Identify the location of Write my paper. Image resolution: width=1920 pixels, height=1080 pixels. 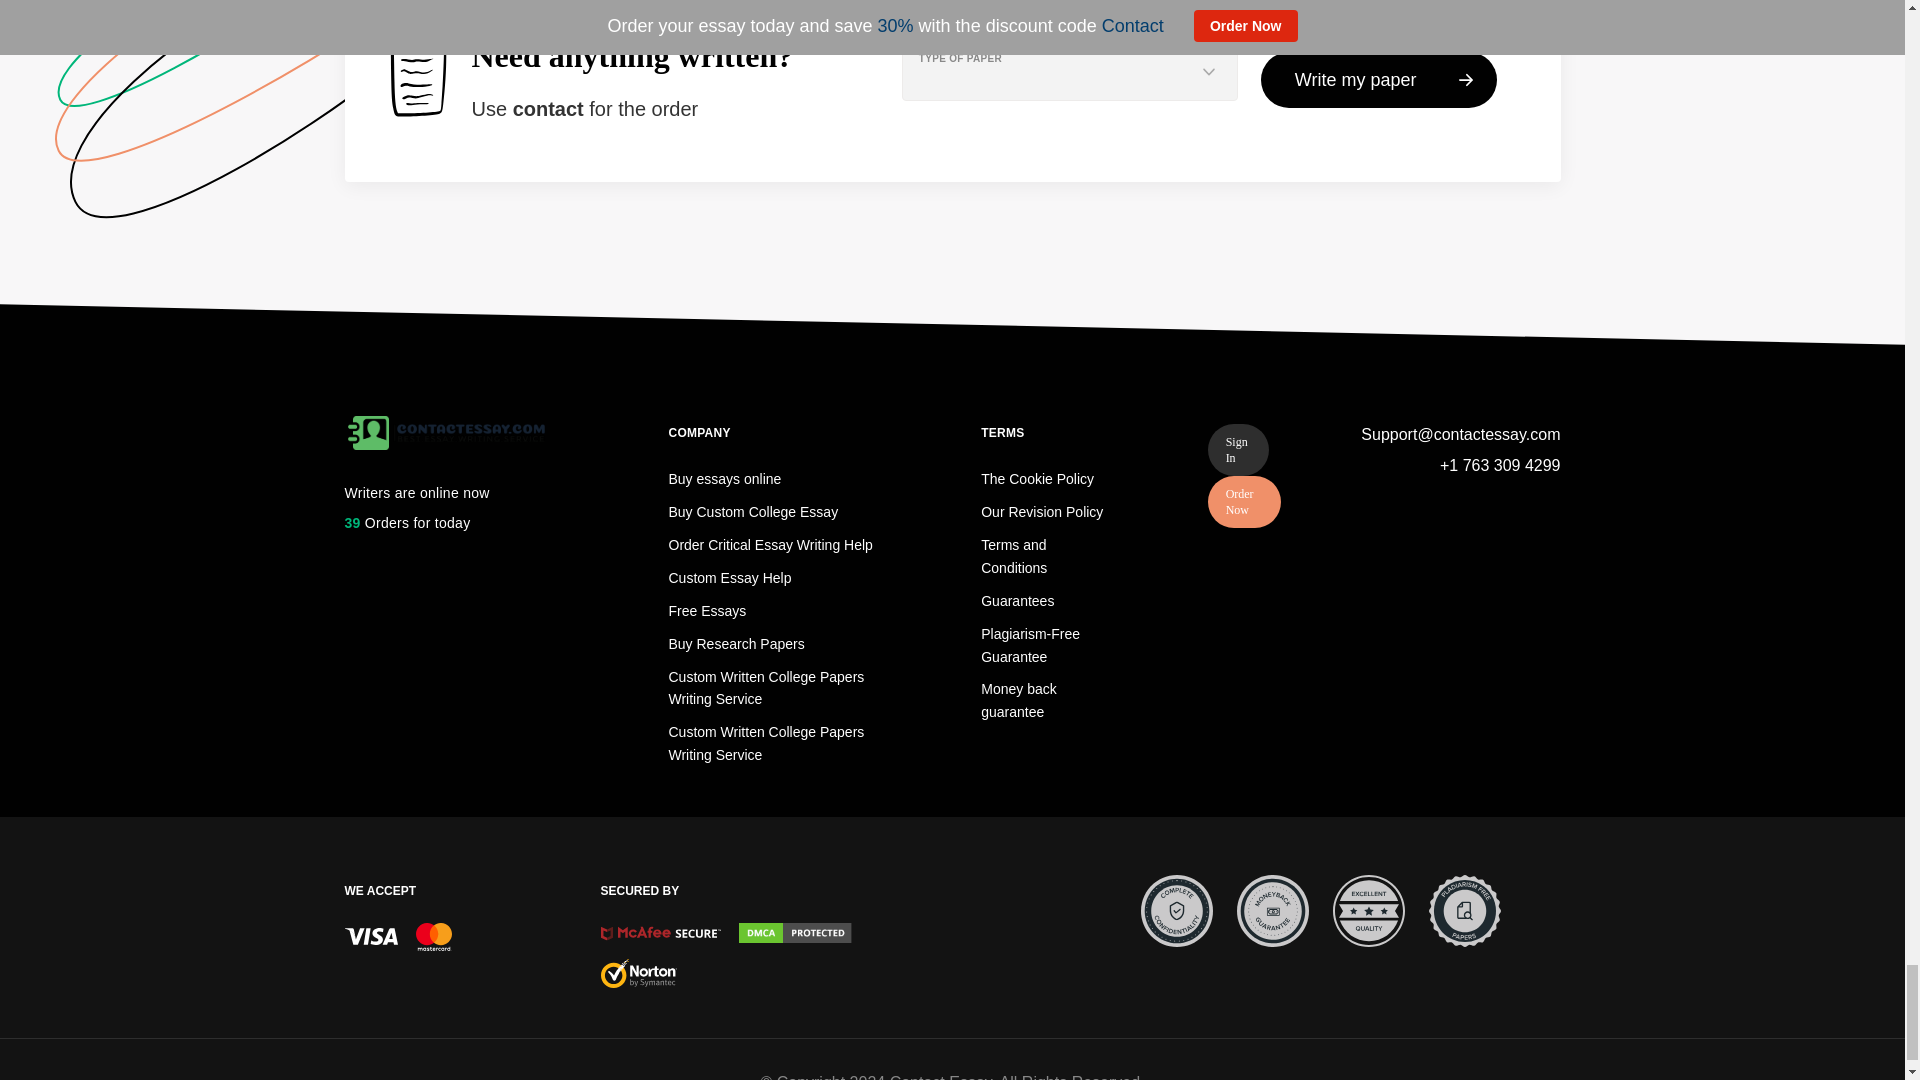
(1379, 80).